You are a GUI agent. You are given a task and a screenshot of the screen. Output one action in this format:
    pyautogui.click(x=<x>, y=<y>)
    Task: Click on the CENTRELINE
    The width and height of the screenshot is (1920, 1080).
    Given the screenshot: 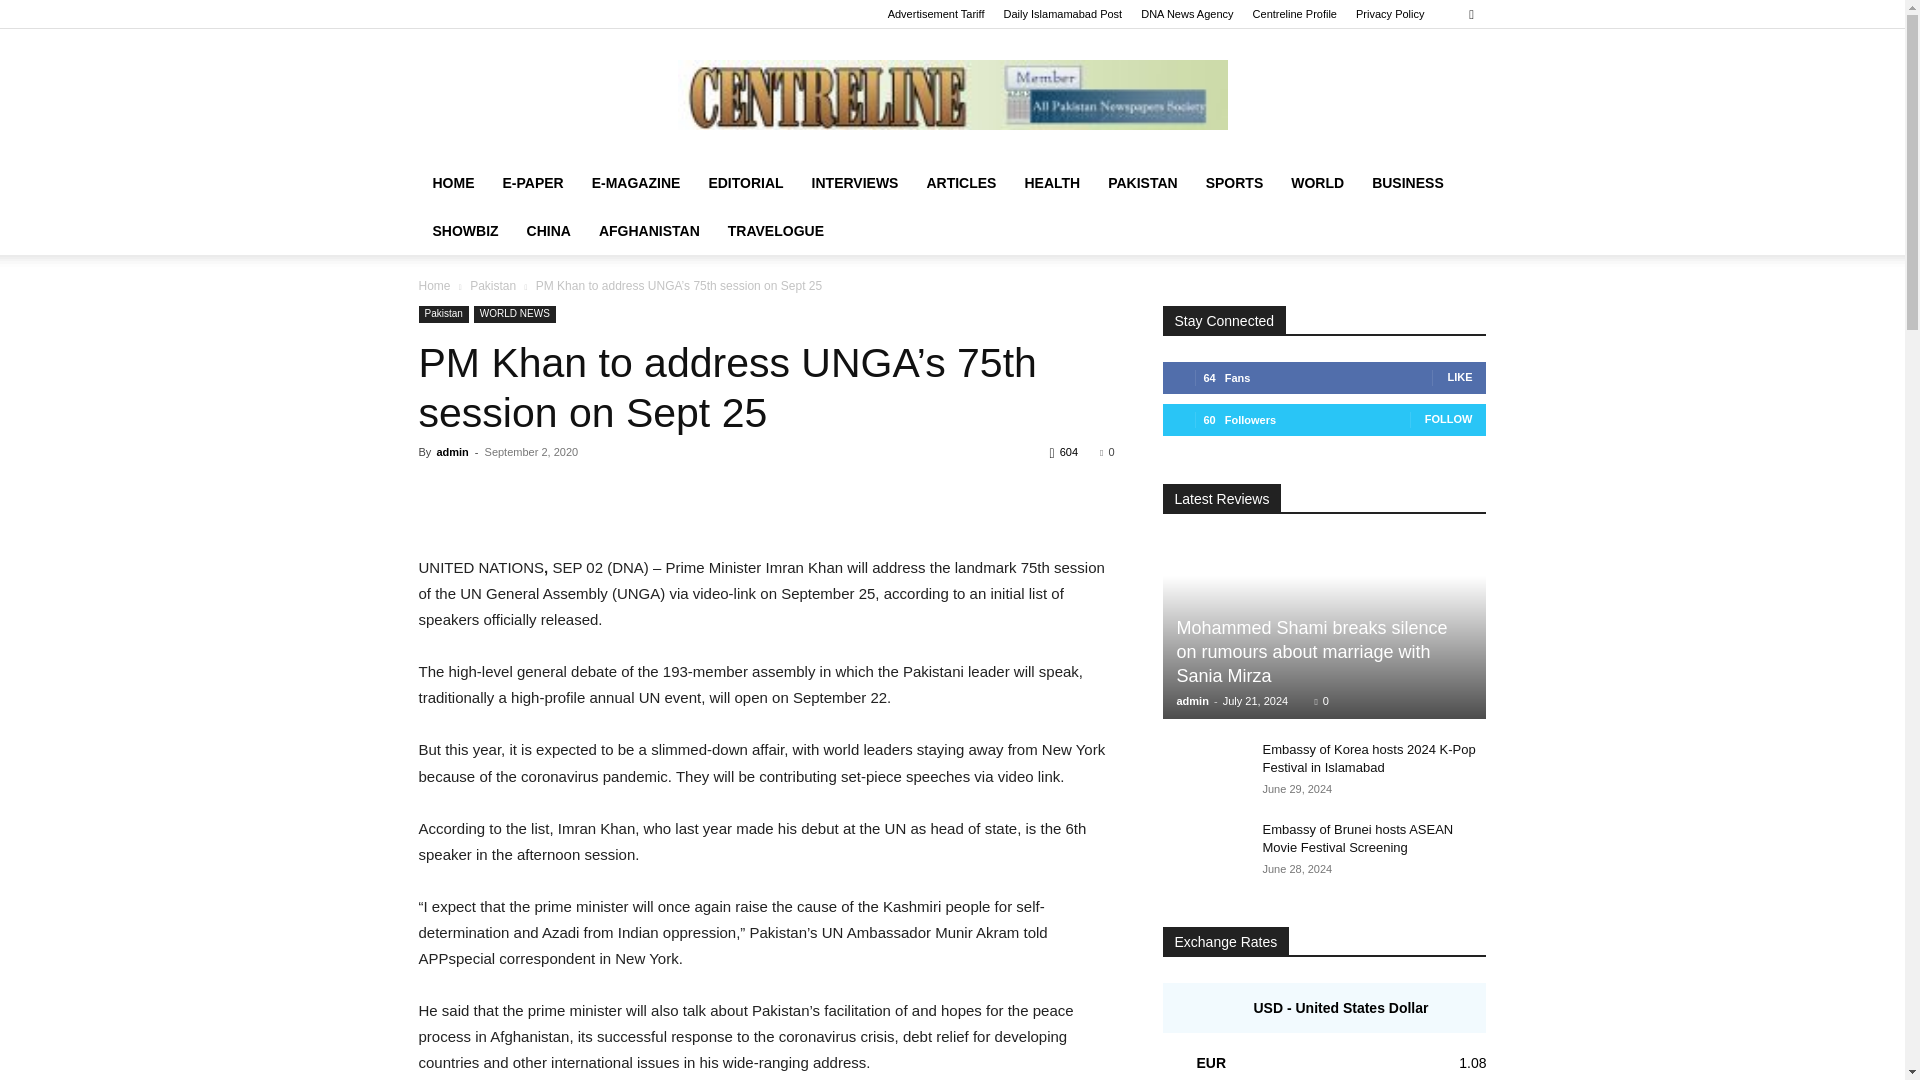 What is the action you would take?
    pyautogui.click(x=952, y=94)
    